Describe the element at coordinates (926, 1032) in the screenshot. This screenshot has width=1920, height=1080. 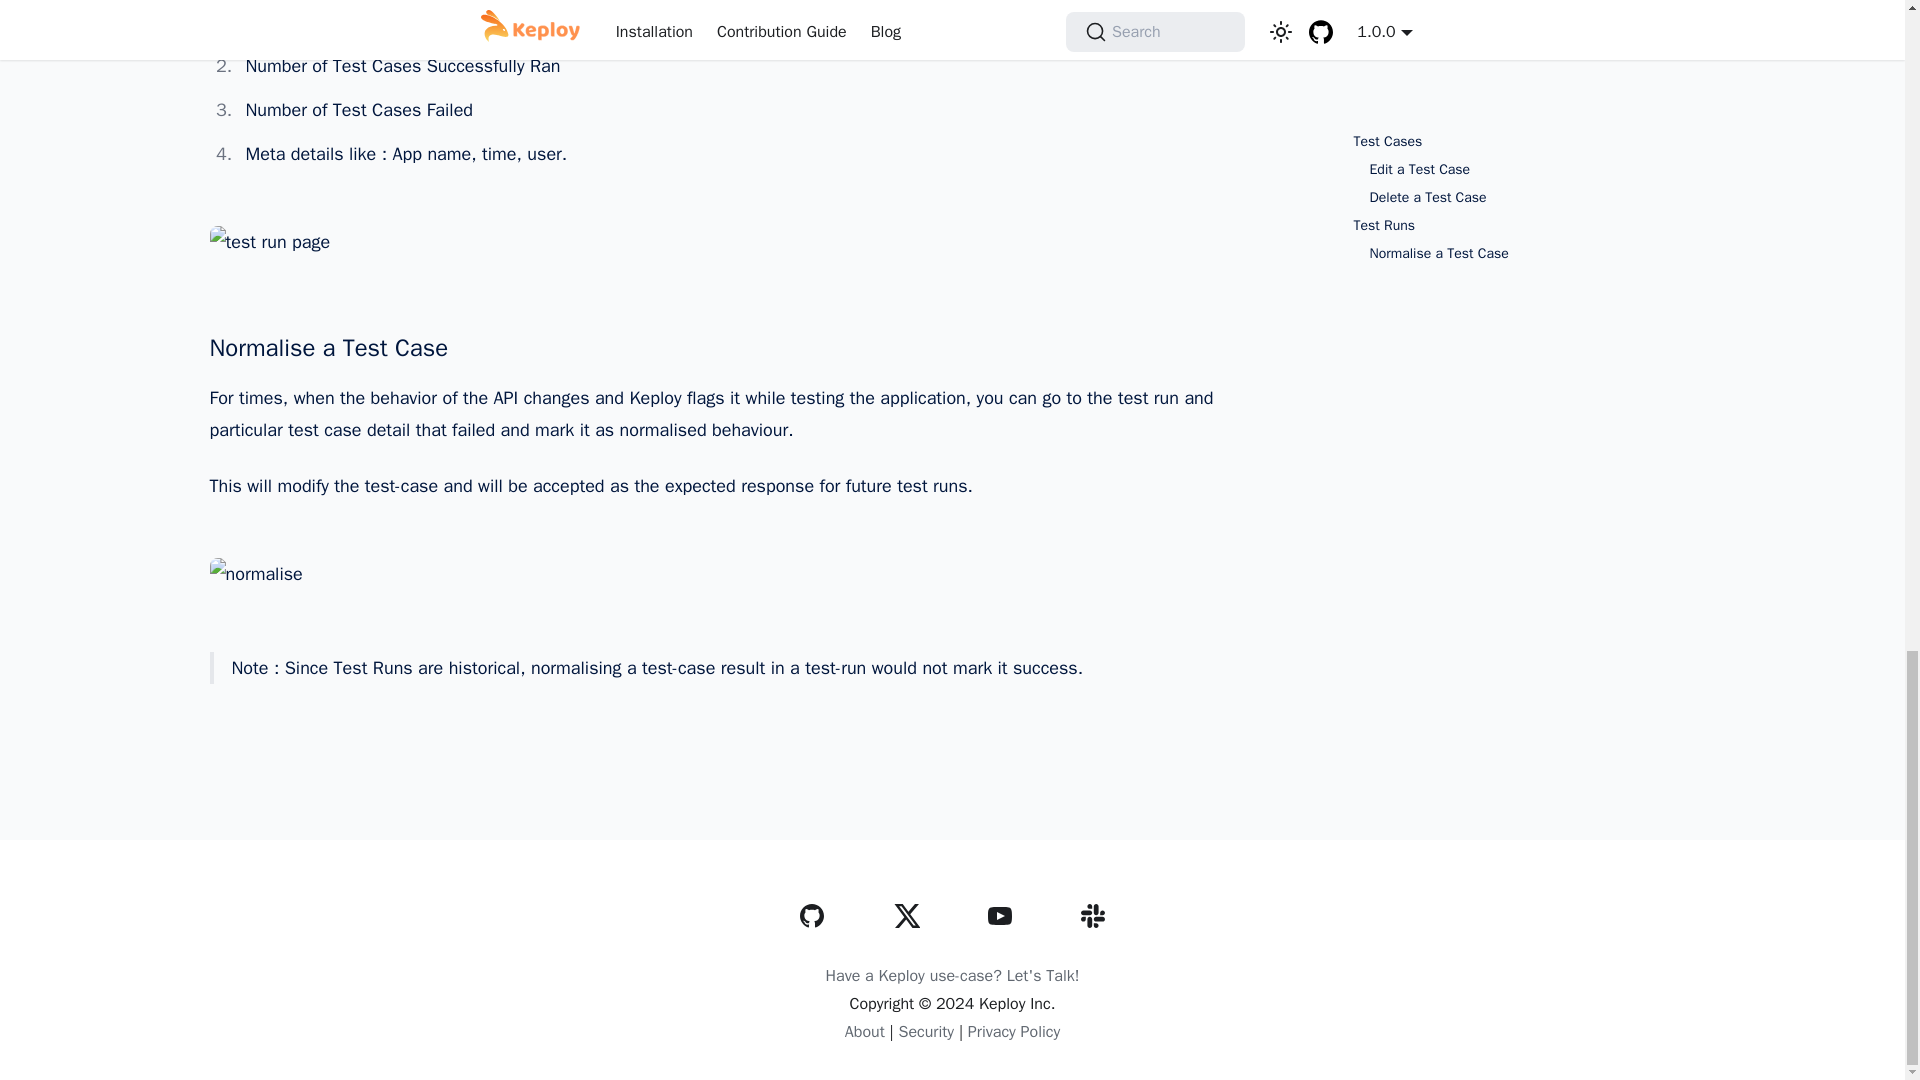
I see `Security` at that location.